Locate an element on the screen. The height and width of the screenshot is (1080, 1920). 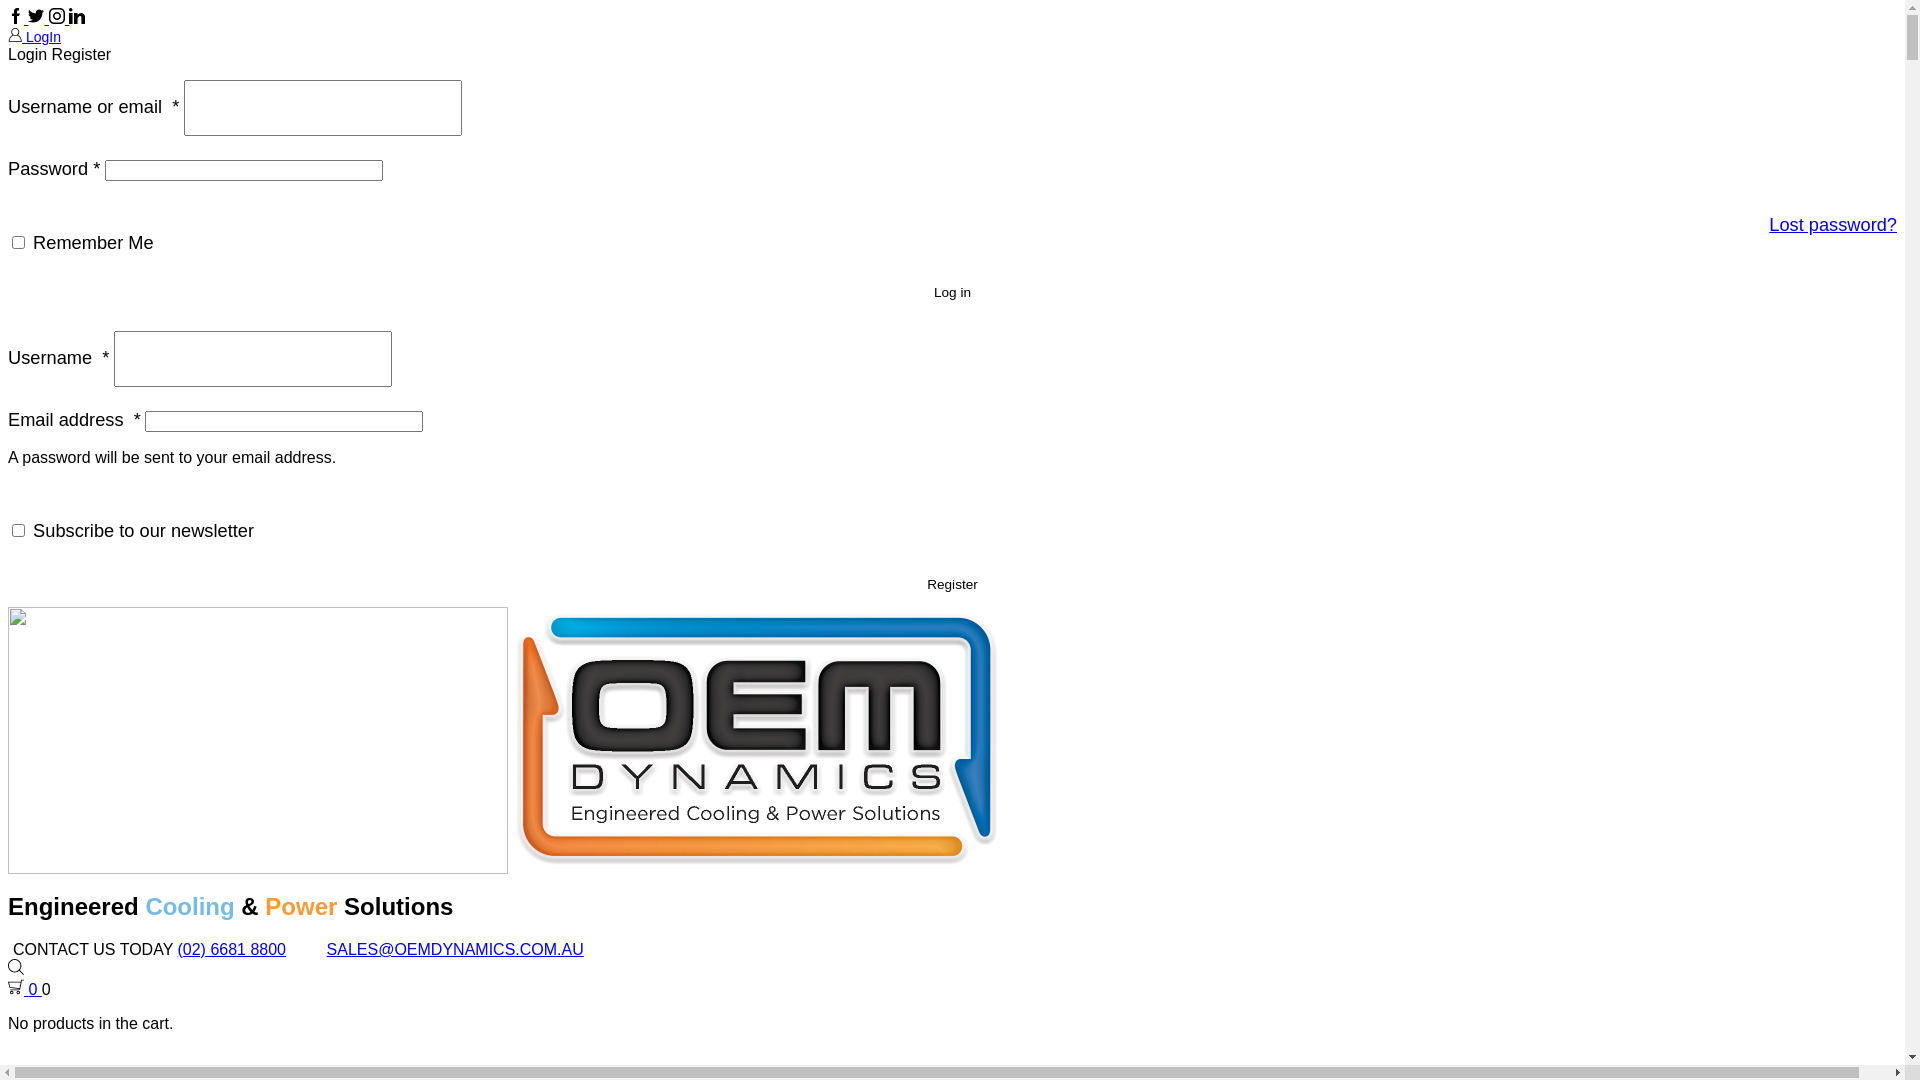
Lost password? is located at coordinates (1424, 225).